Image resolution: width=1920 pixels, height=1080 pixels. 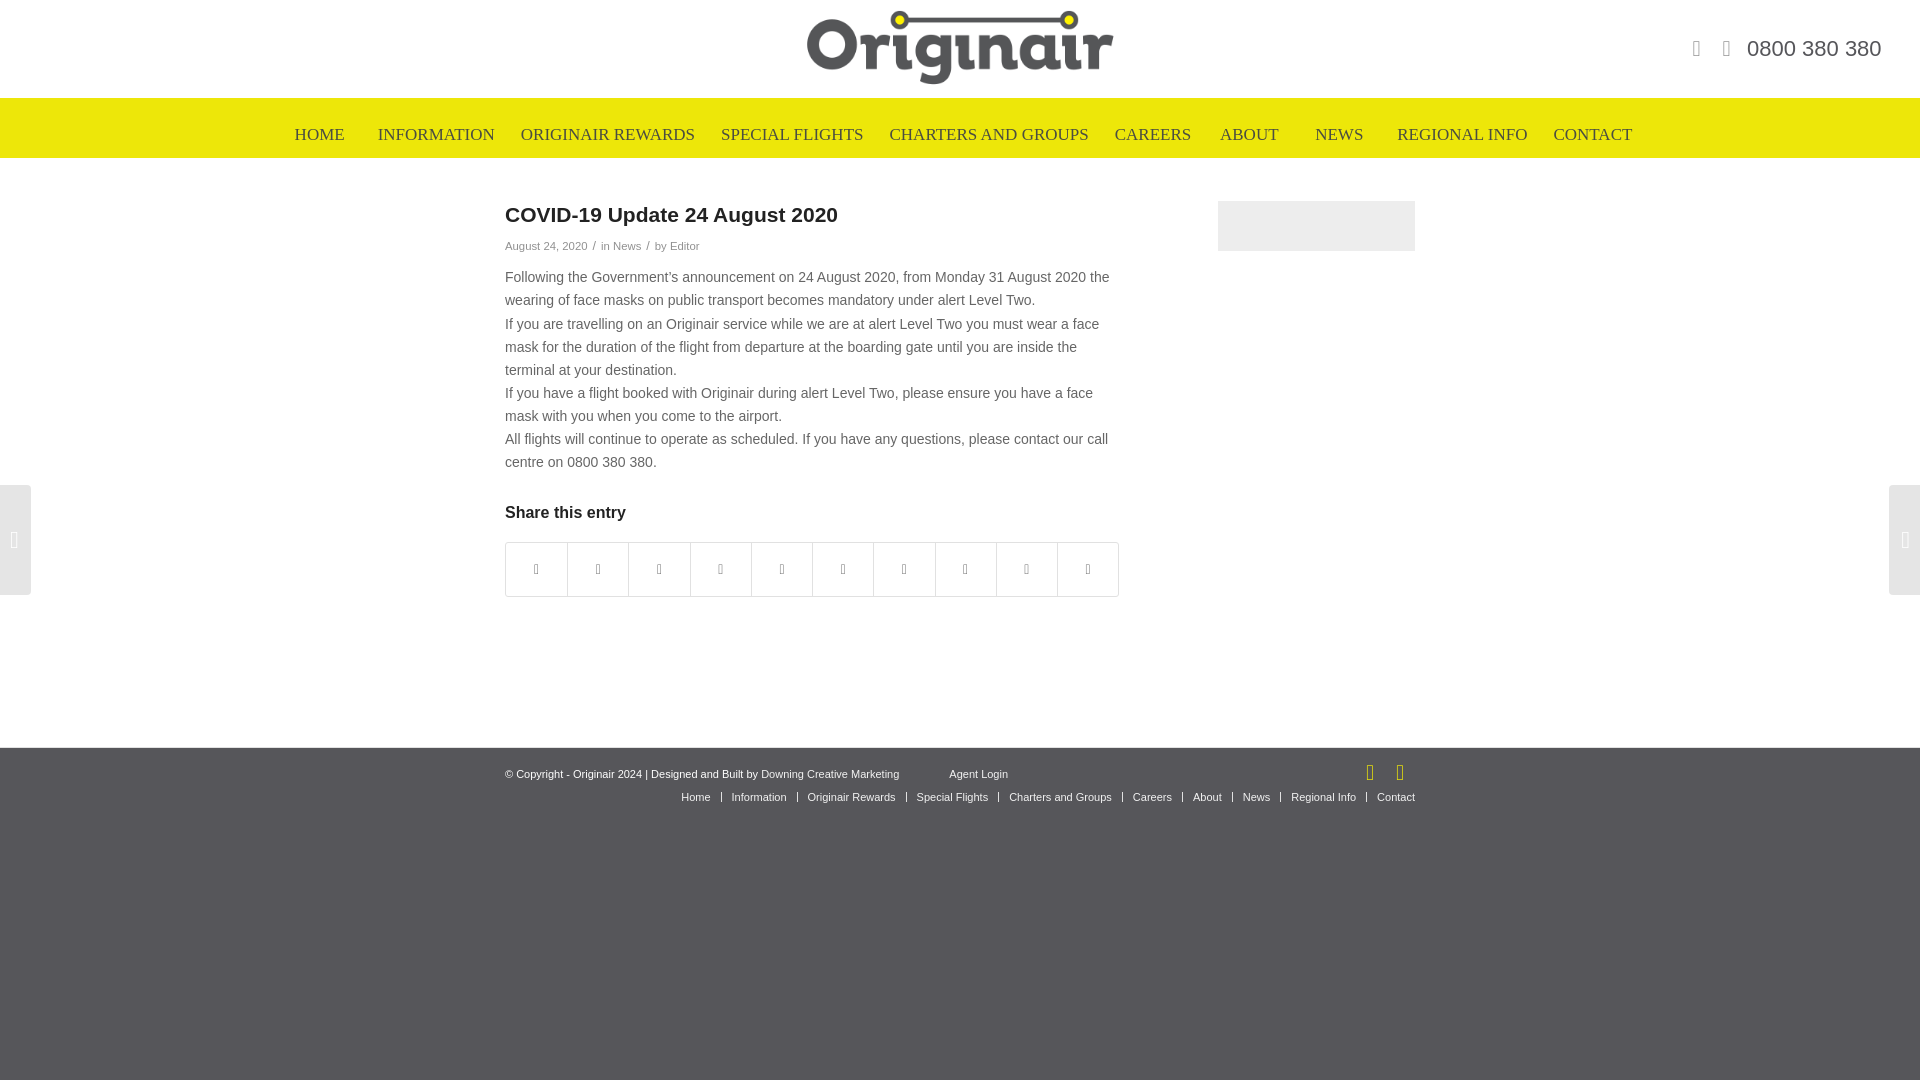 I want to click on originair-logo-byline-2, so click(x=960, y=49).